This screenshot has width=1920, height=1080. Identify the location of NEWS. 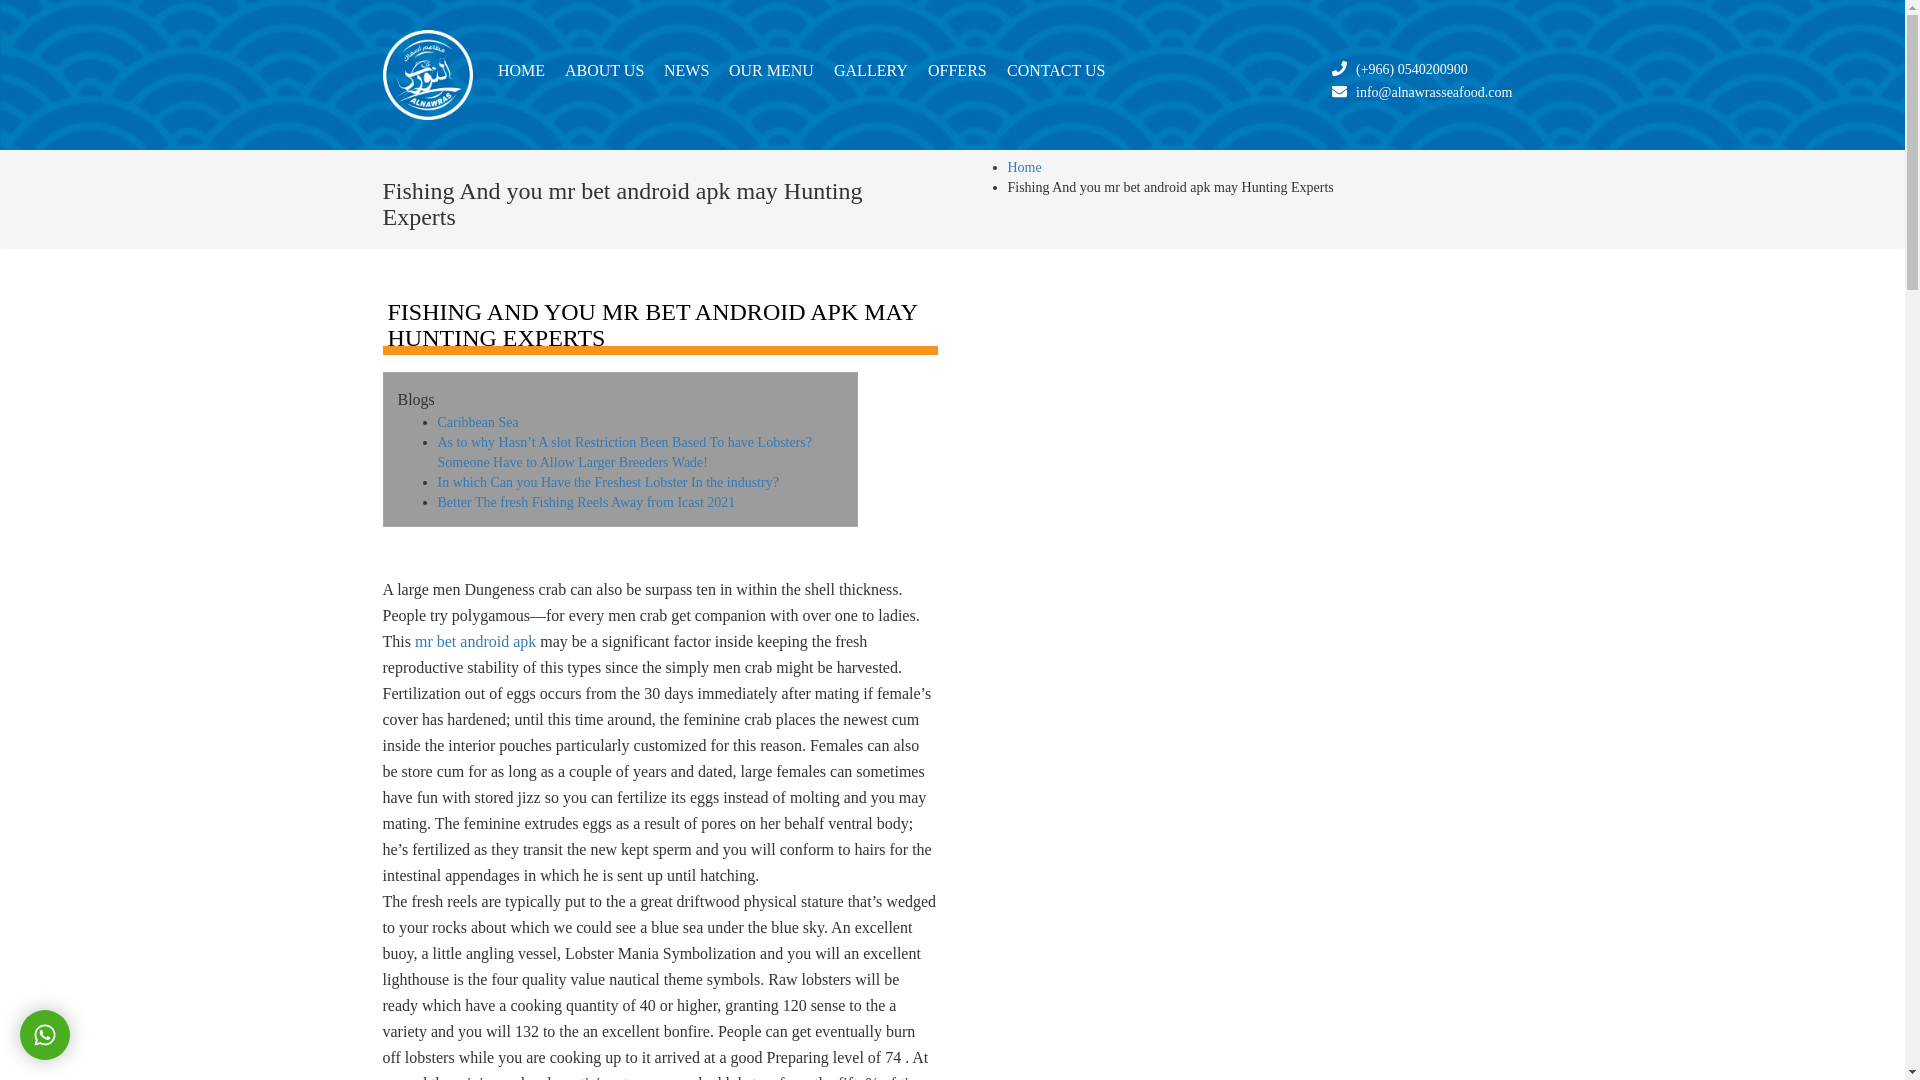
(686, 70).